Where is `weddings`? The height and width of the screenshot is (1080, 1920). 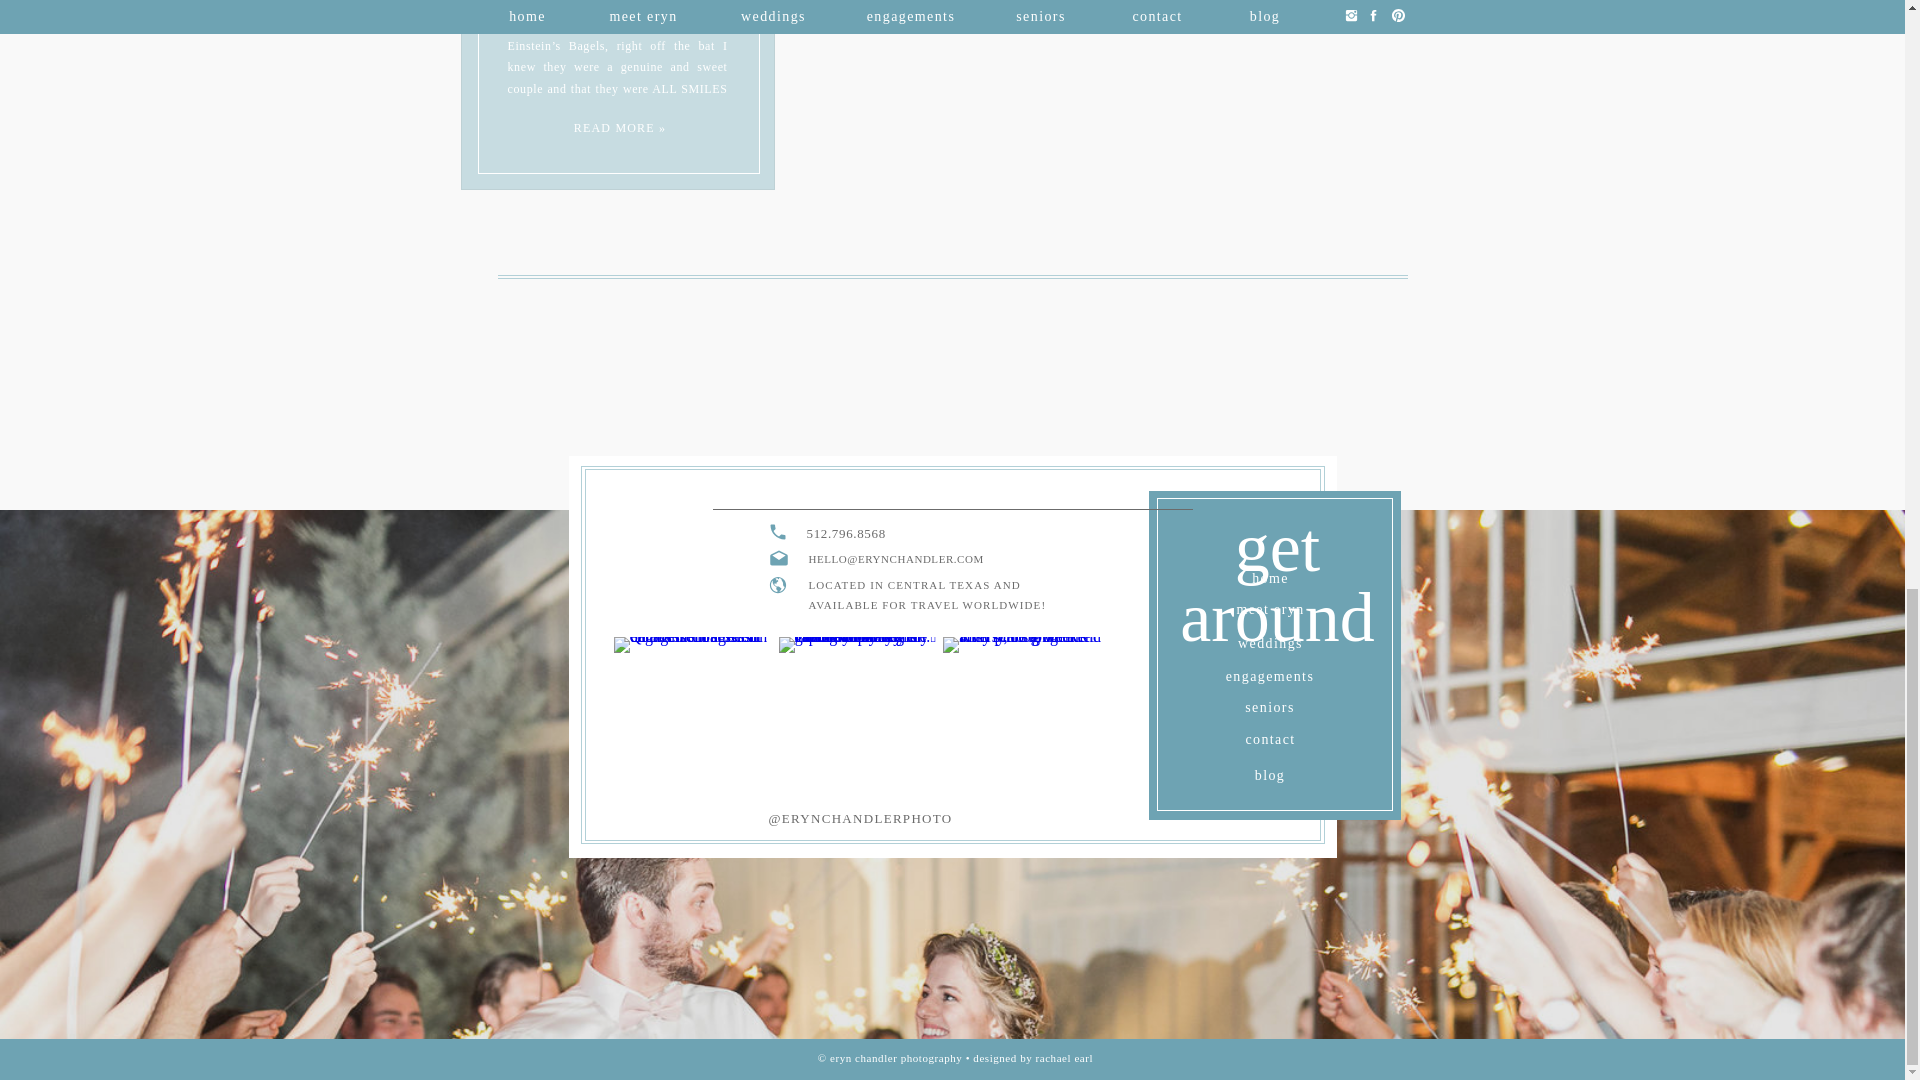 weddings is located at coordinates (1270, 640).